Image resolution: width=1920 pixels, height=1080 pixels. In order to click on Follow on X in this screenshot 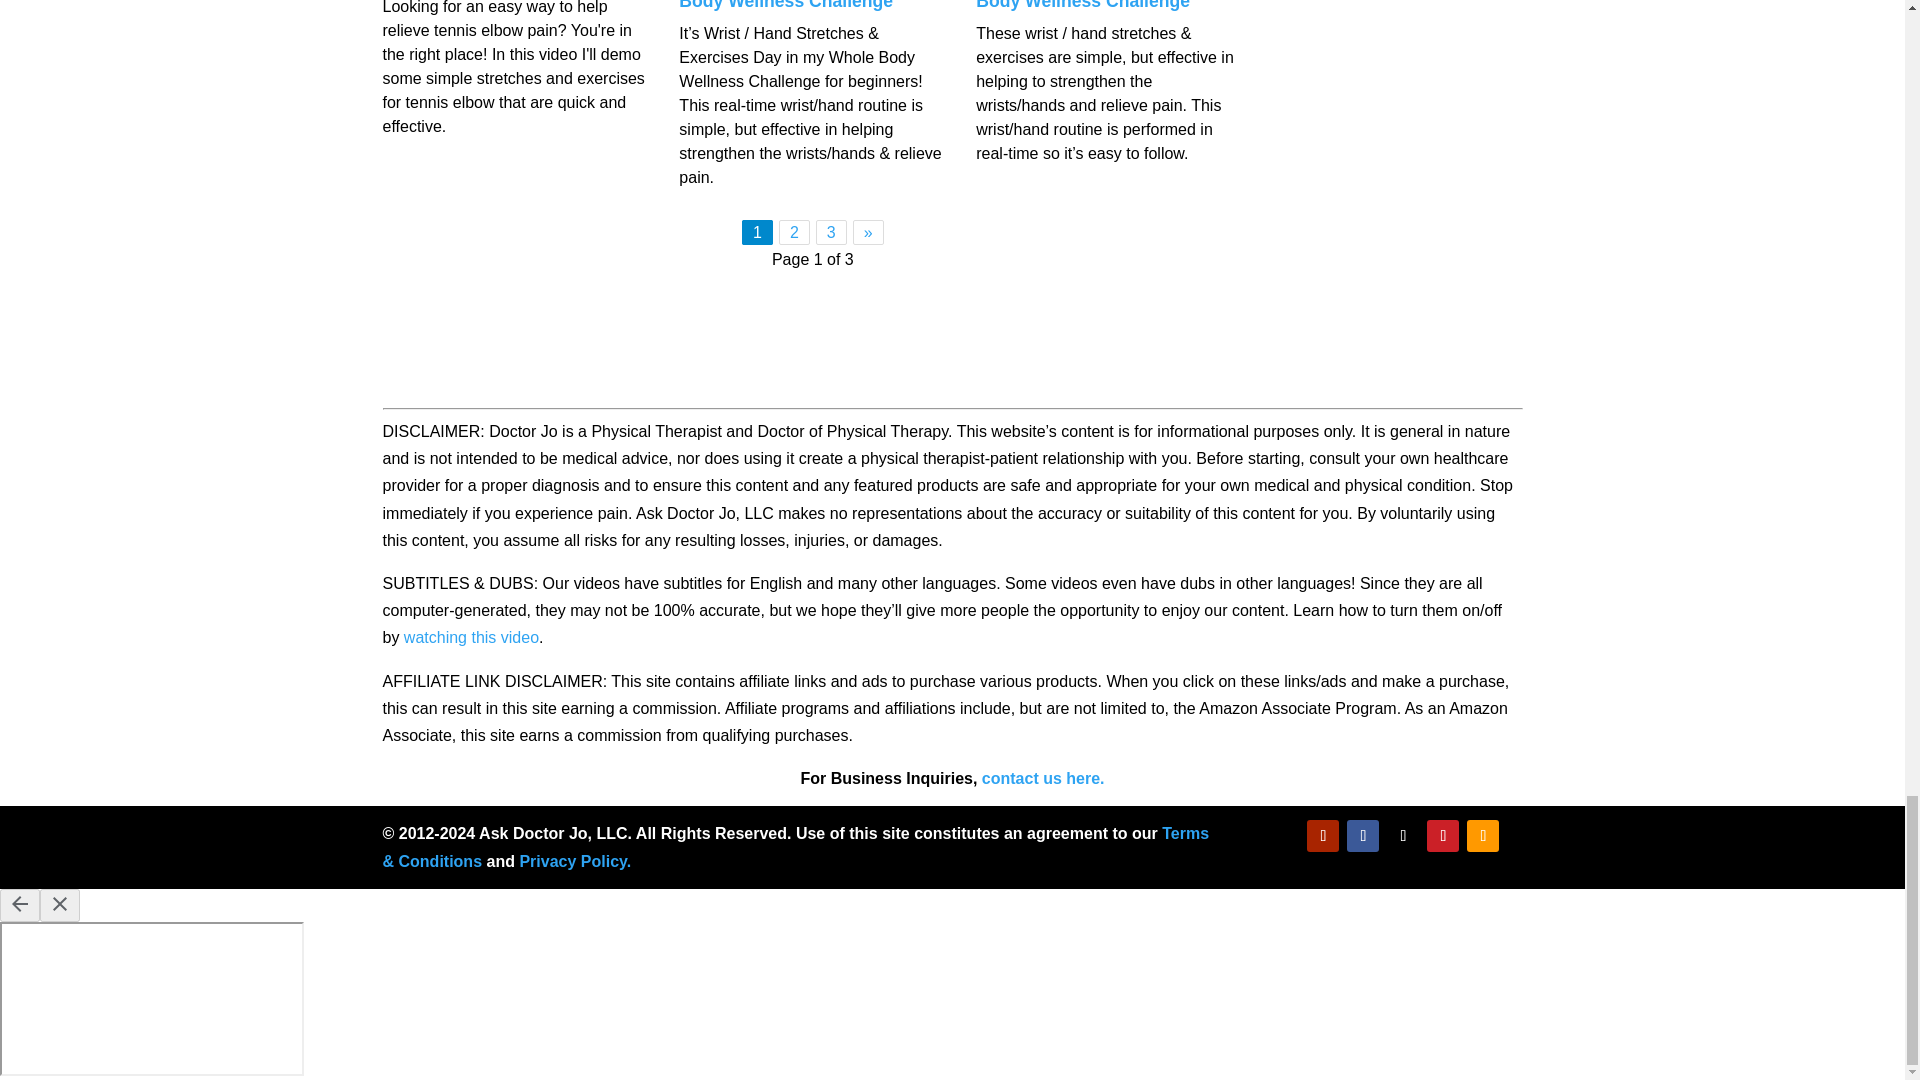, I will do `click(1402, 836)`.